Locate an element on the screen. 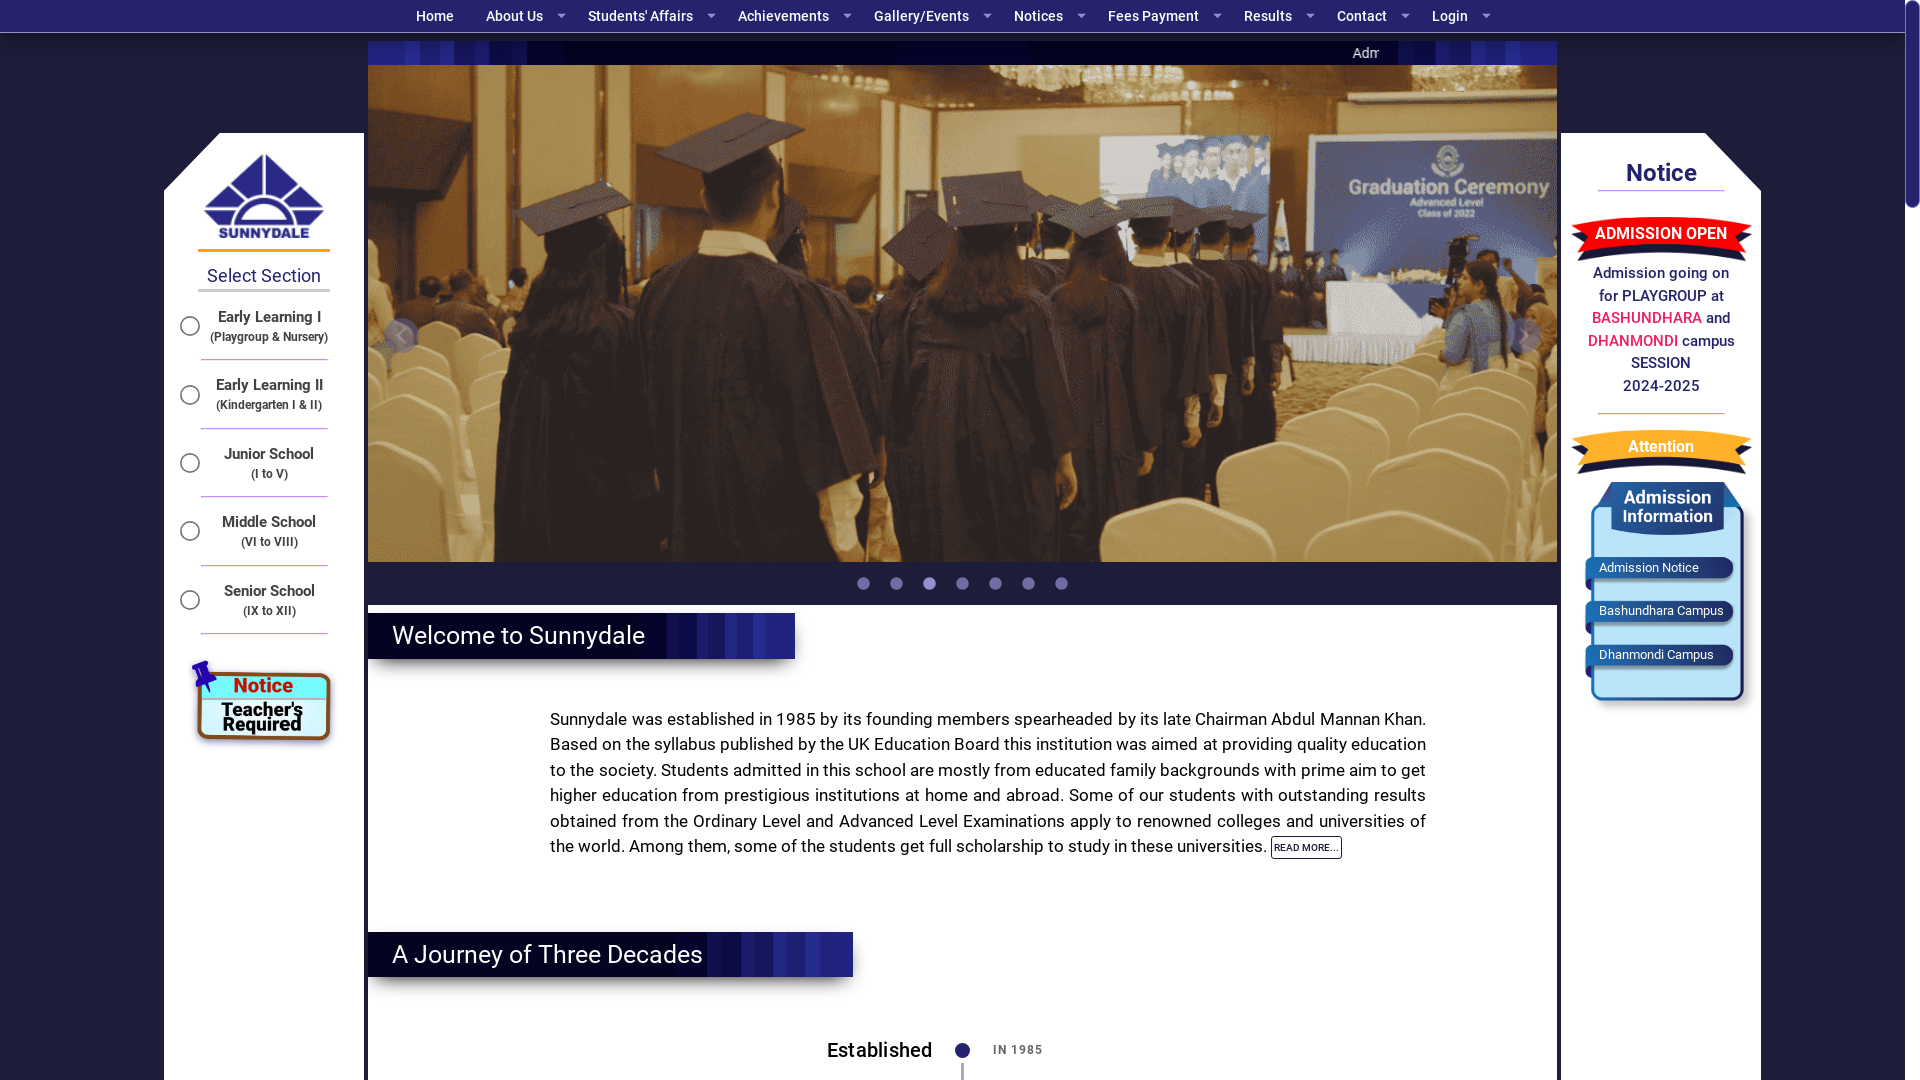 The image size is (1920, 1080). Contact
arrow_drop_down is located at coordinates (1376, 16).